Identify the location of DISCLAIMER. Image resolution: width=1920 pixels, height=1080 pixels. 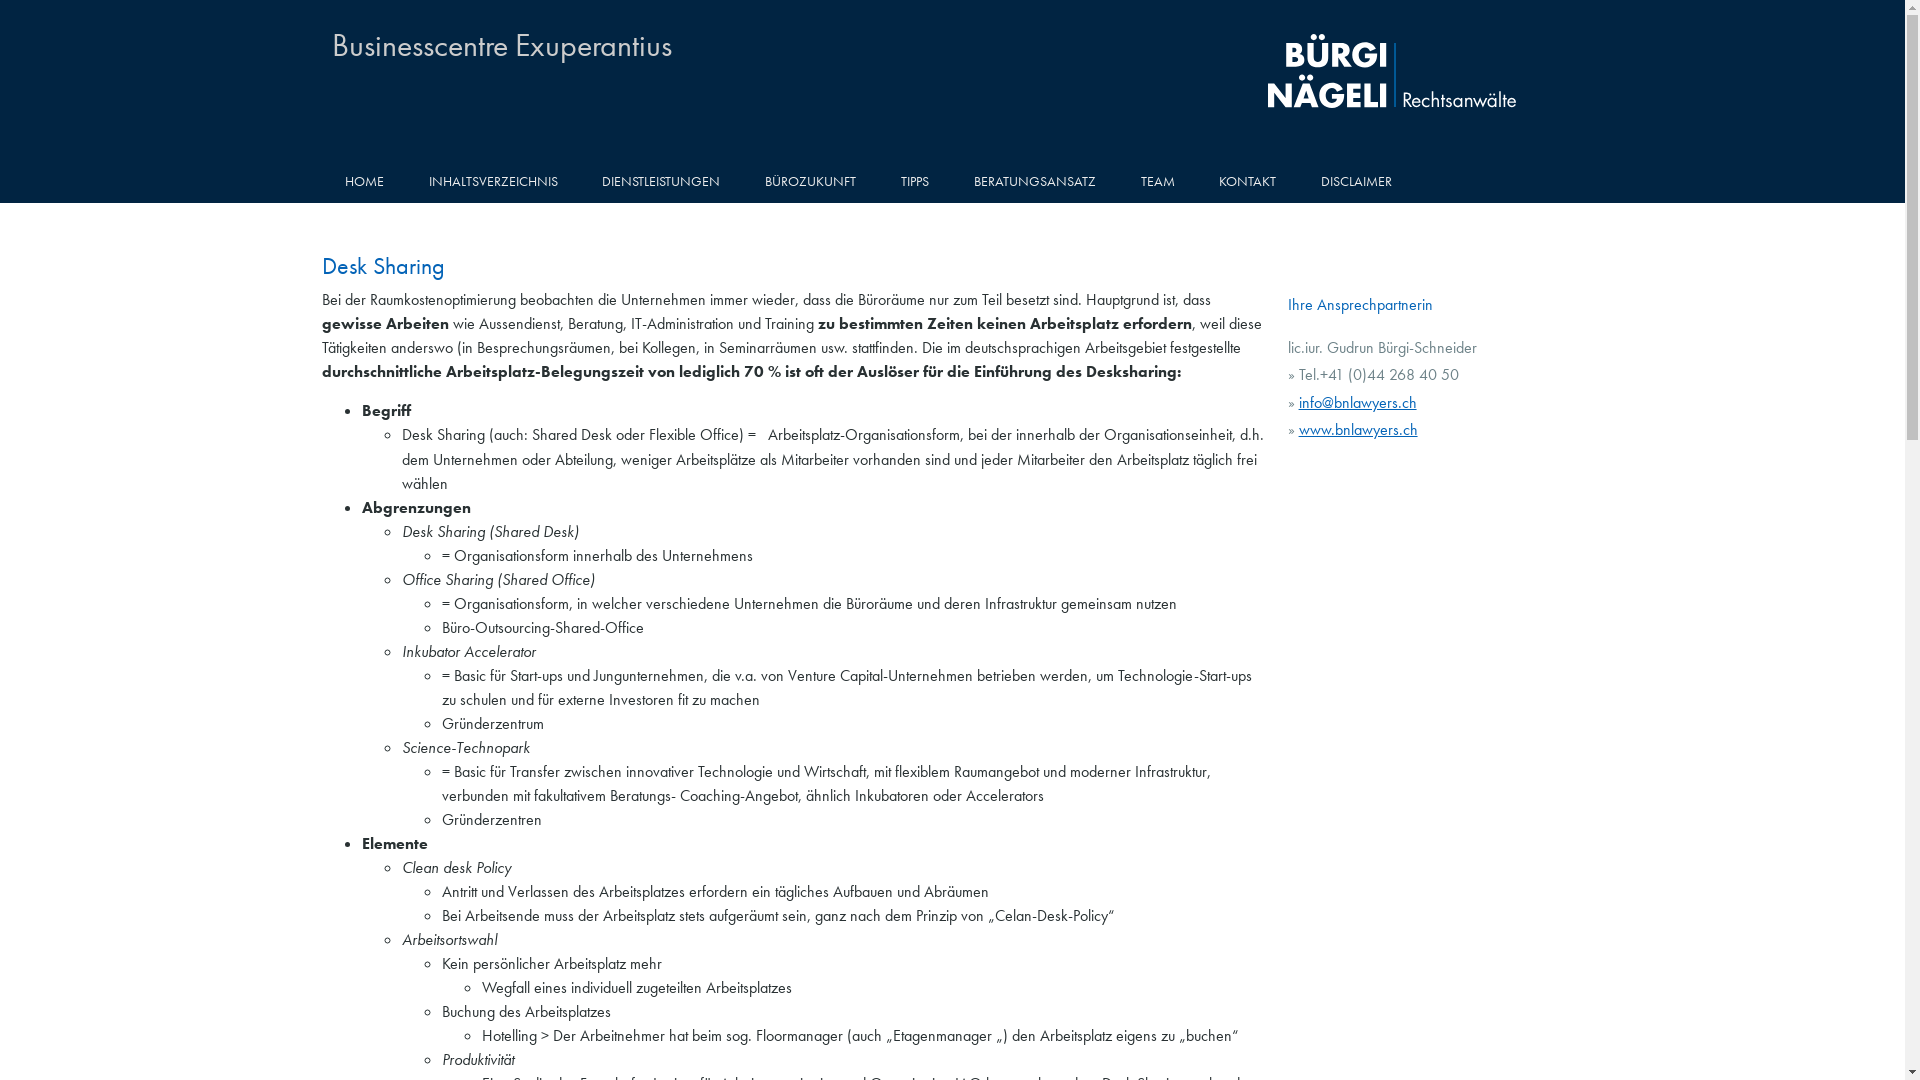
(1357, 182).